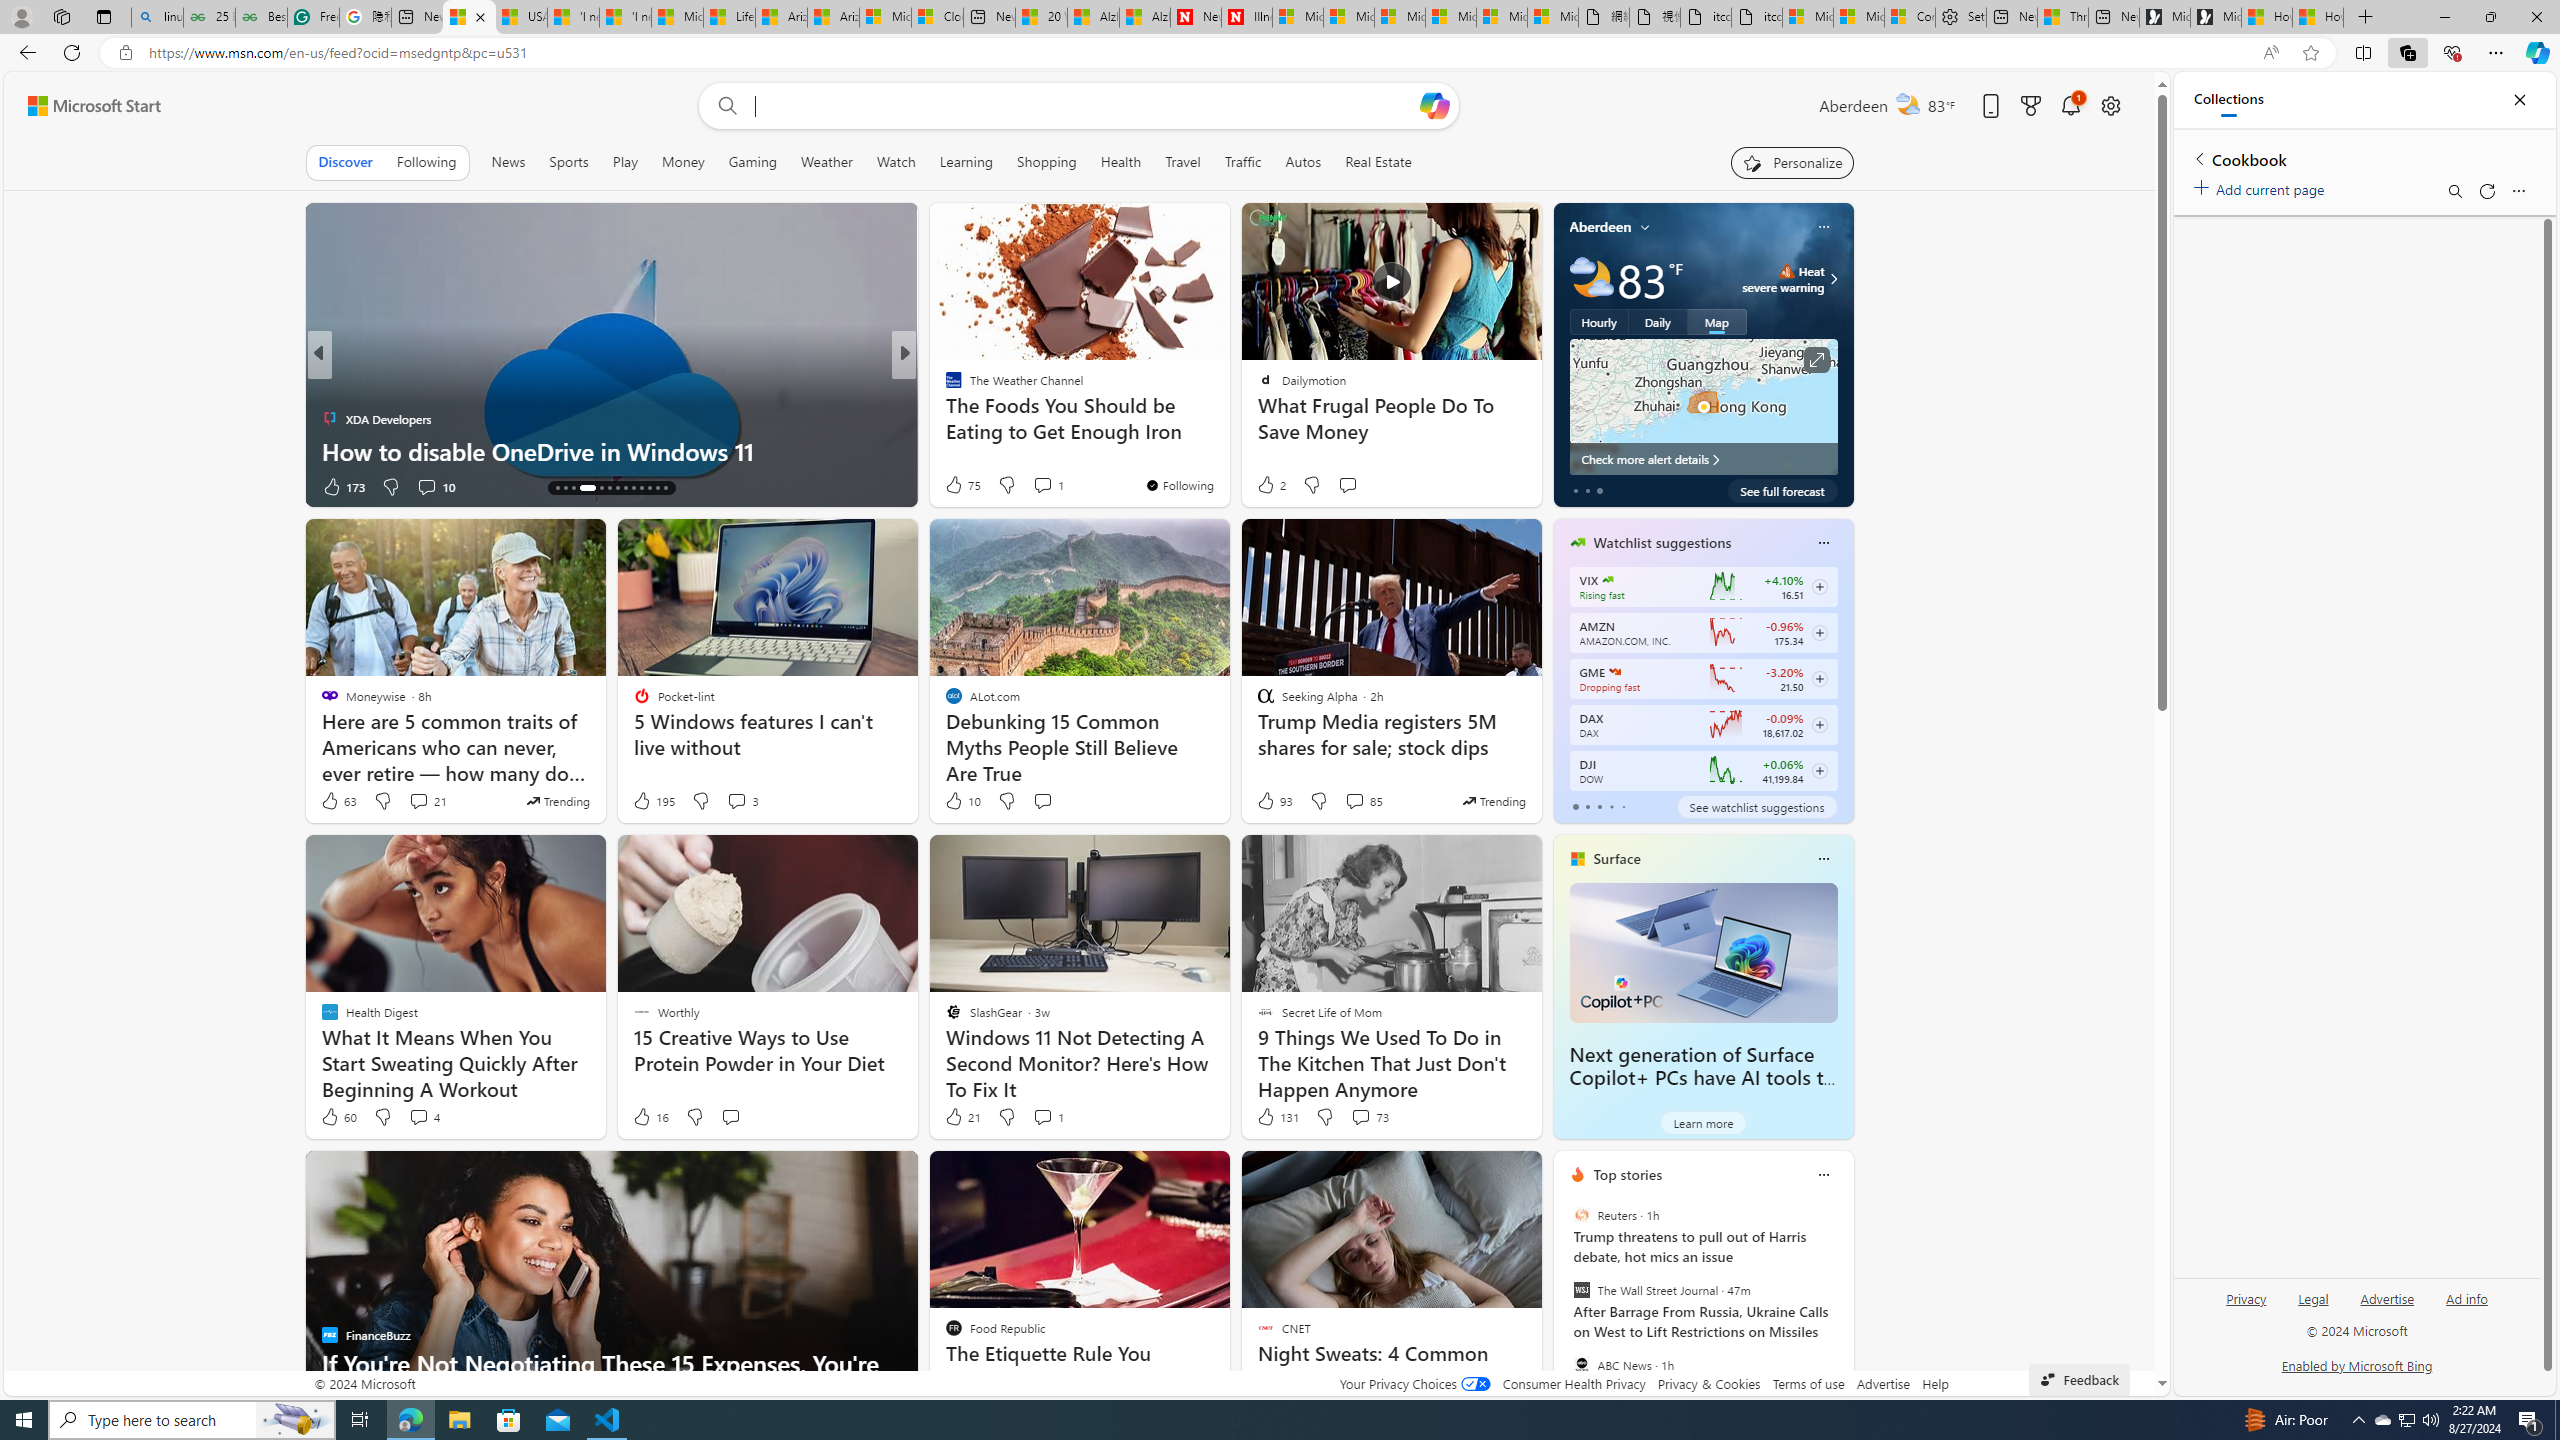 Image resolution: width=2560 pixels, height=1440 pixels. What do you see at coordinates (945, 386) in the screenshot?
I see `The Telegraph` at bounding box center [945, 386].